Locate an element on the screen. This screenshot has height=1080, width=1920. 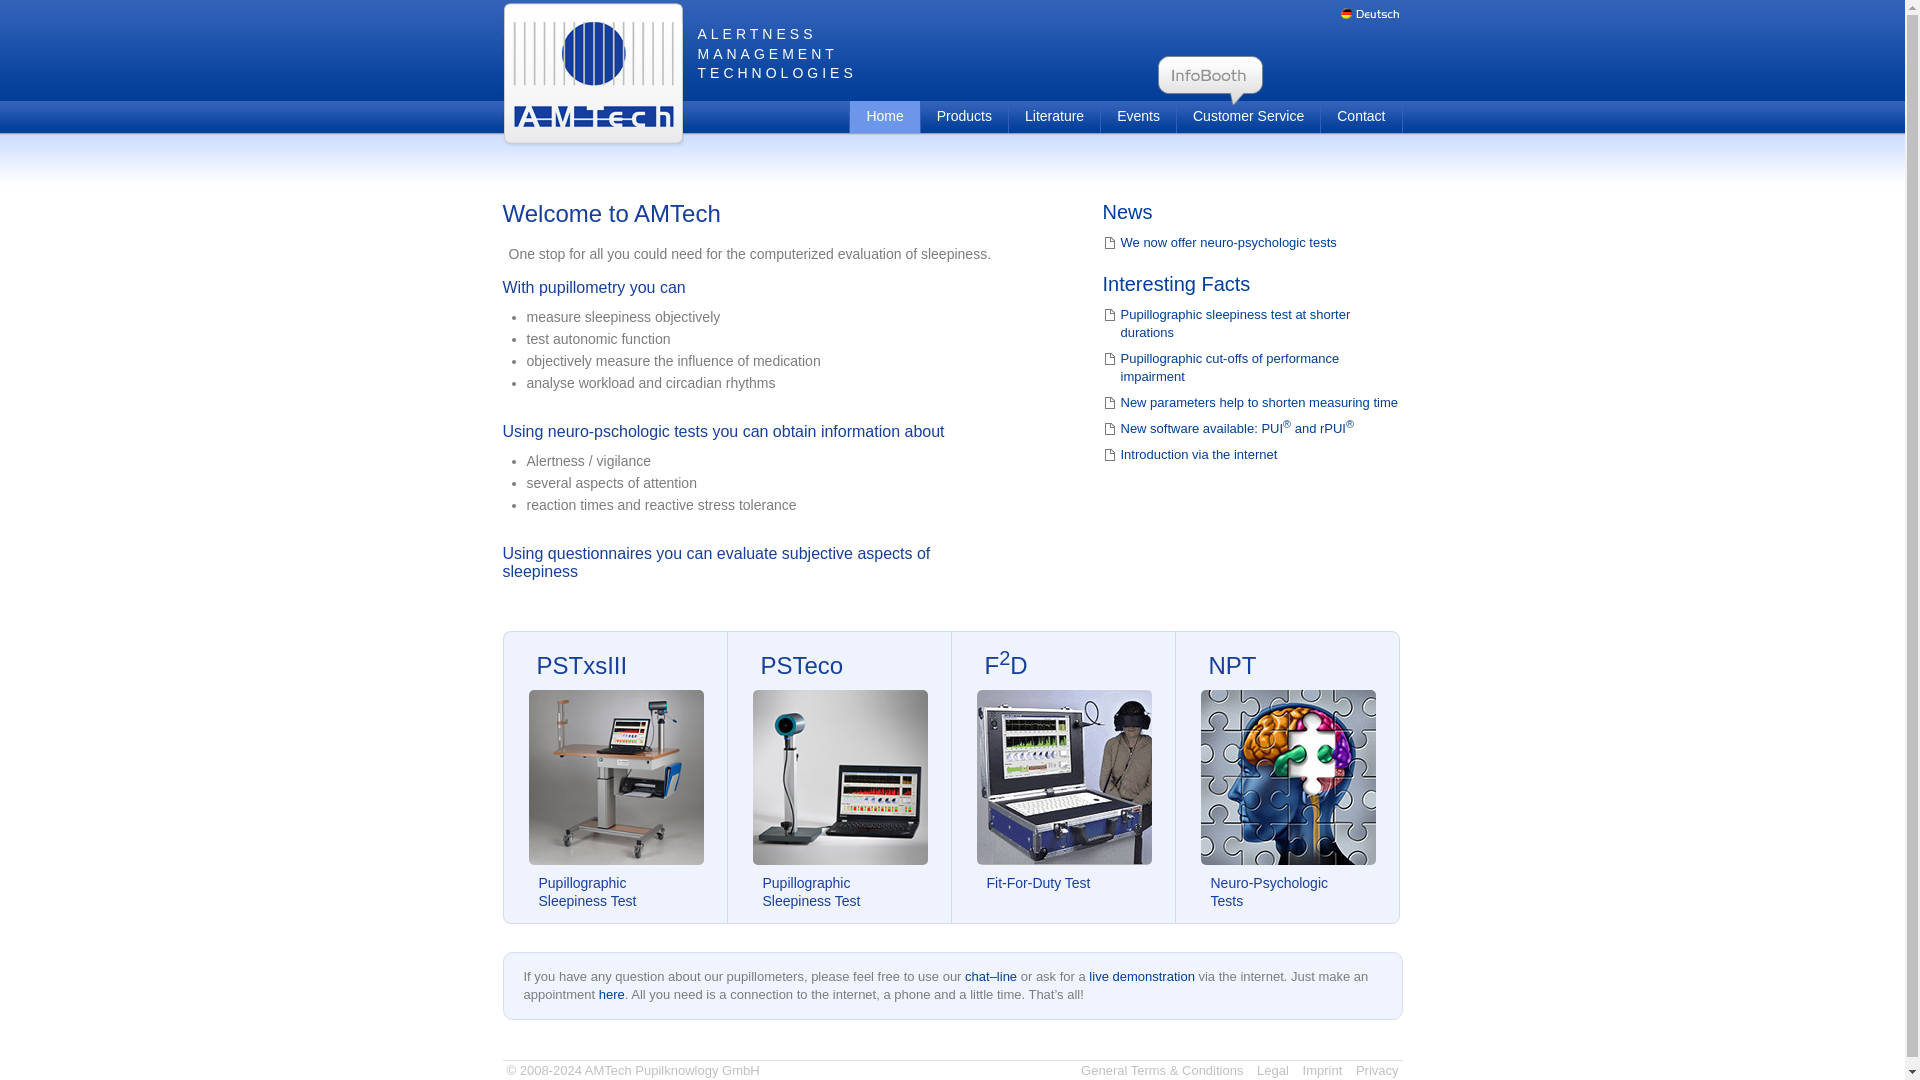
AMTech is located at coordinates (592, 74).